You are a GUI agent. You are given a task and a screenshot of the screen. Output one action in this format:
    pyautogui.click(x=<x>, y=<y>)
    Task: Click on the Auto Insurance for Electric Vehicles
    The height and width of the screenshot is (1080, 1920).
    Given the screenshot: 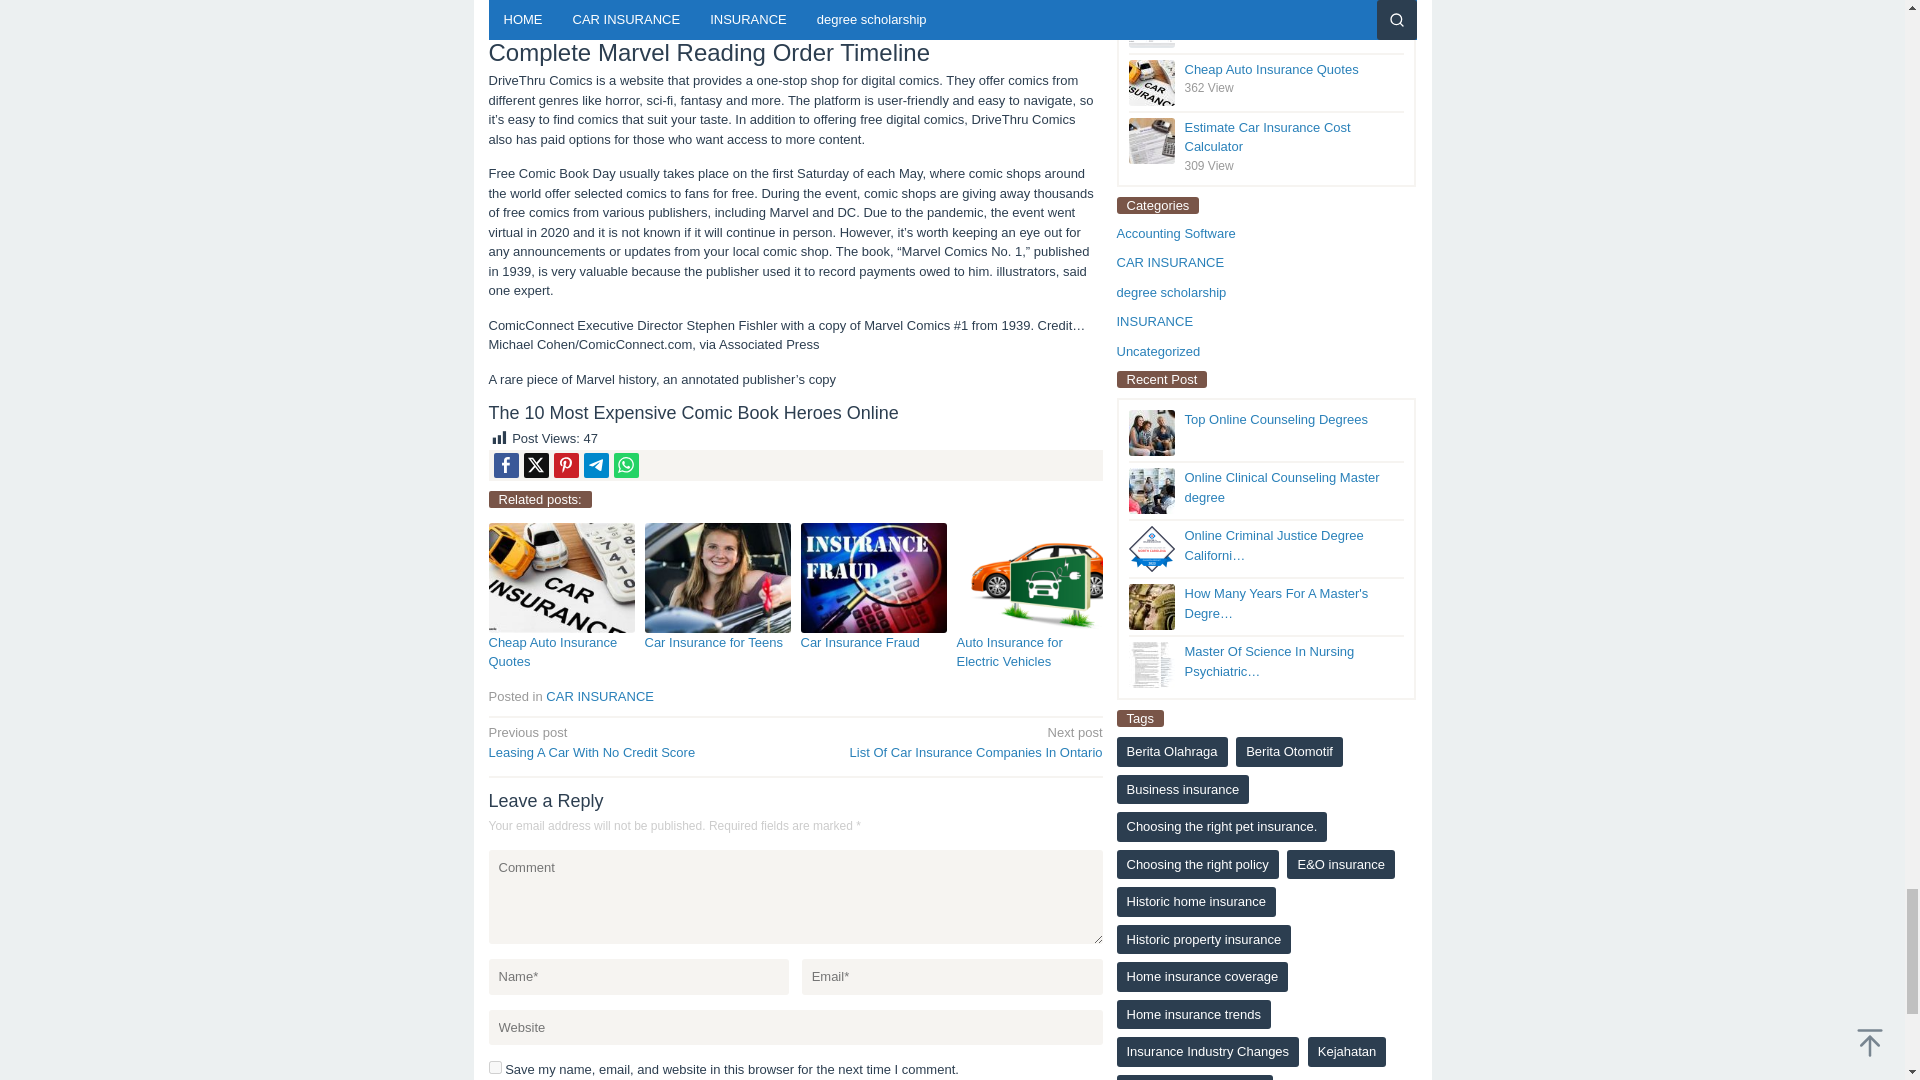 What is the action you would take?
    pyautogui.click(x=552, y=652)
    